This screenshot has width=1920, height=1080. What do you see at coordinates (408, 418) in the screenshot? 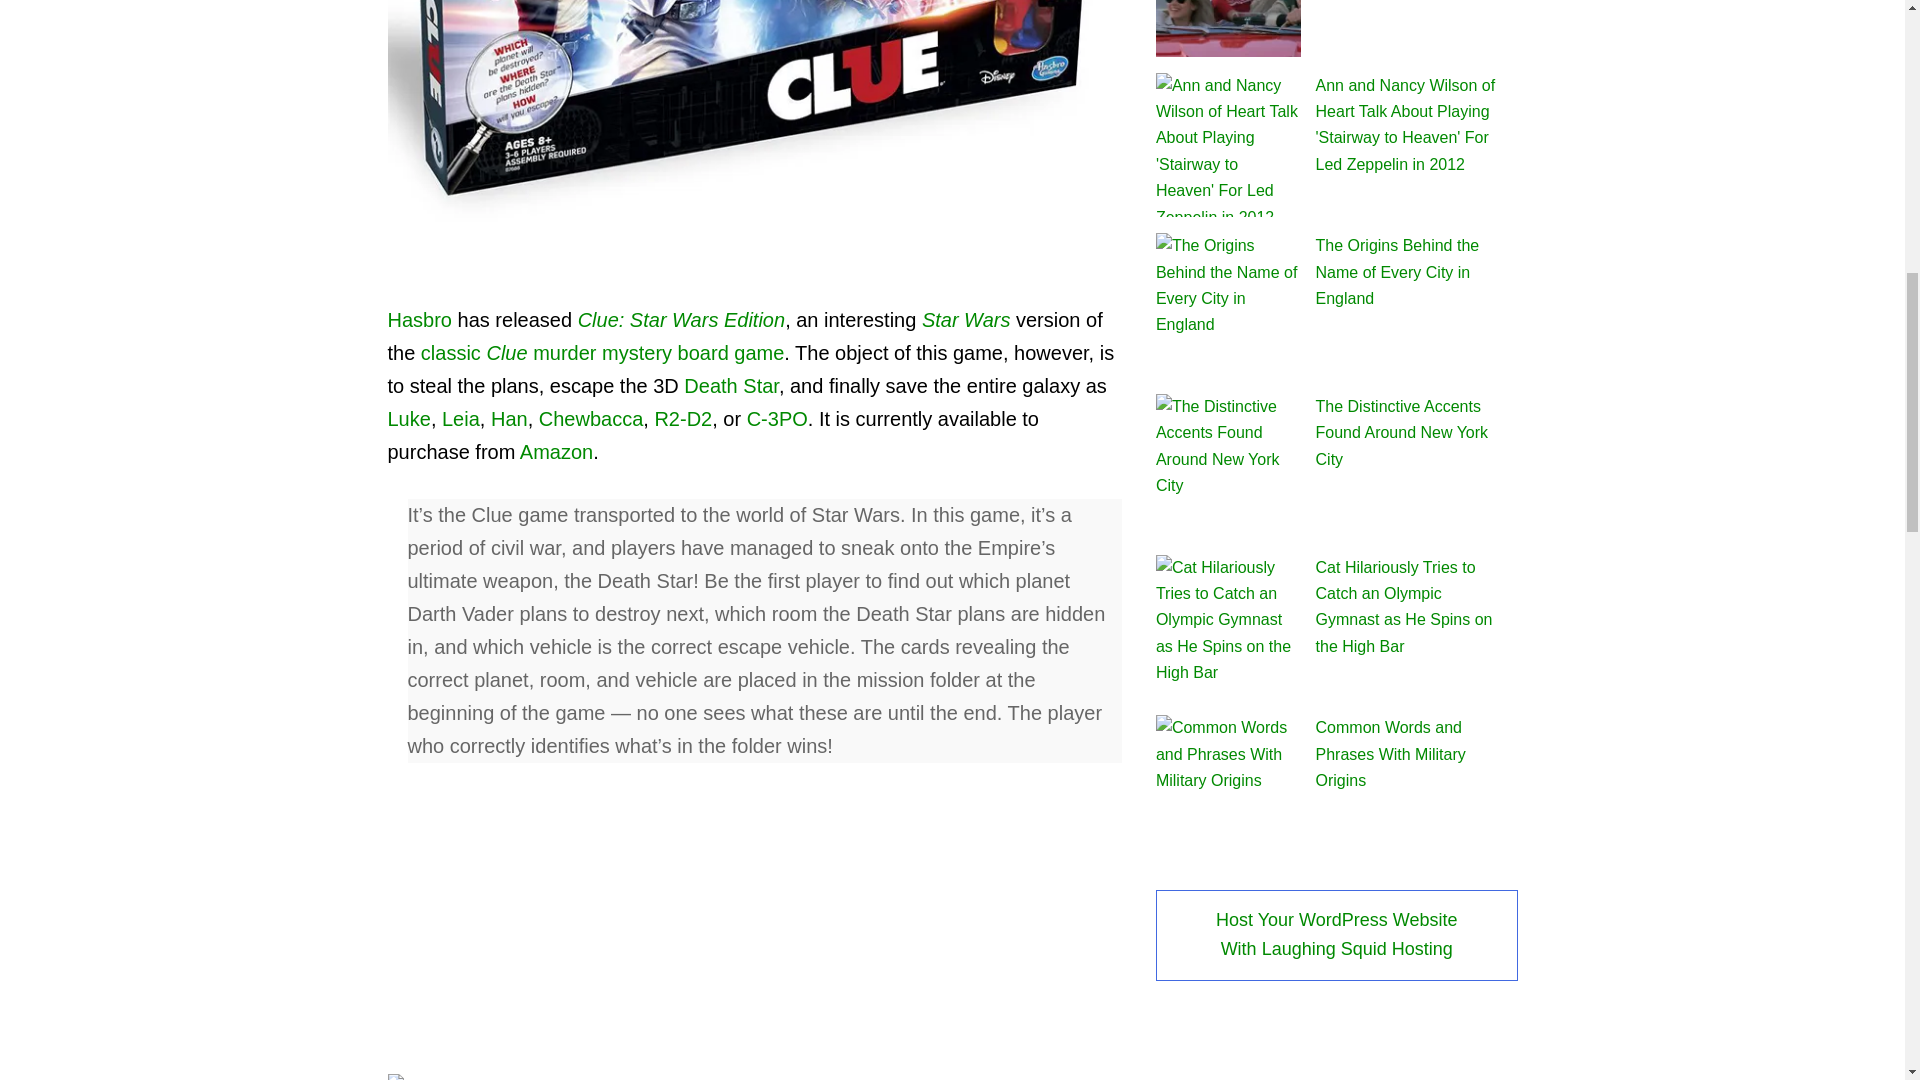
I see `Luke` at bounding box center [408, 418].